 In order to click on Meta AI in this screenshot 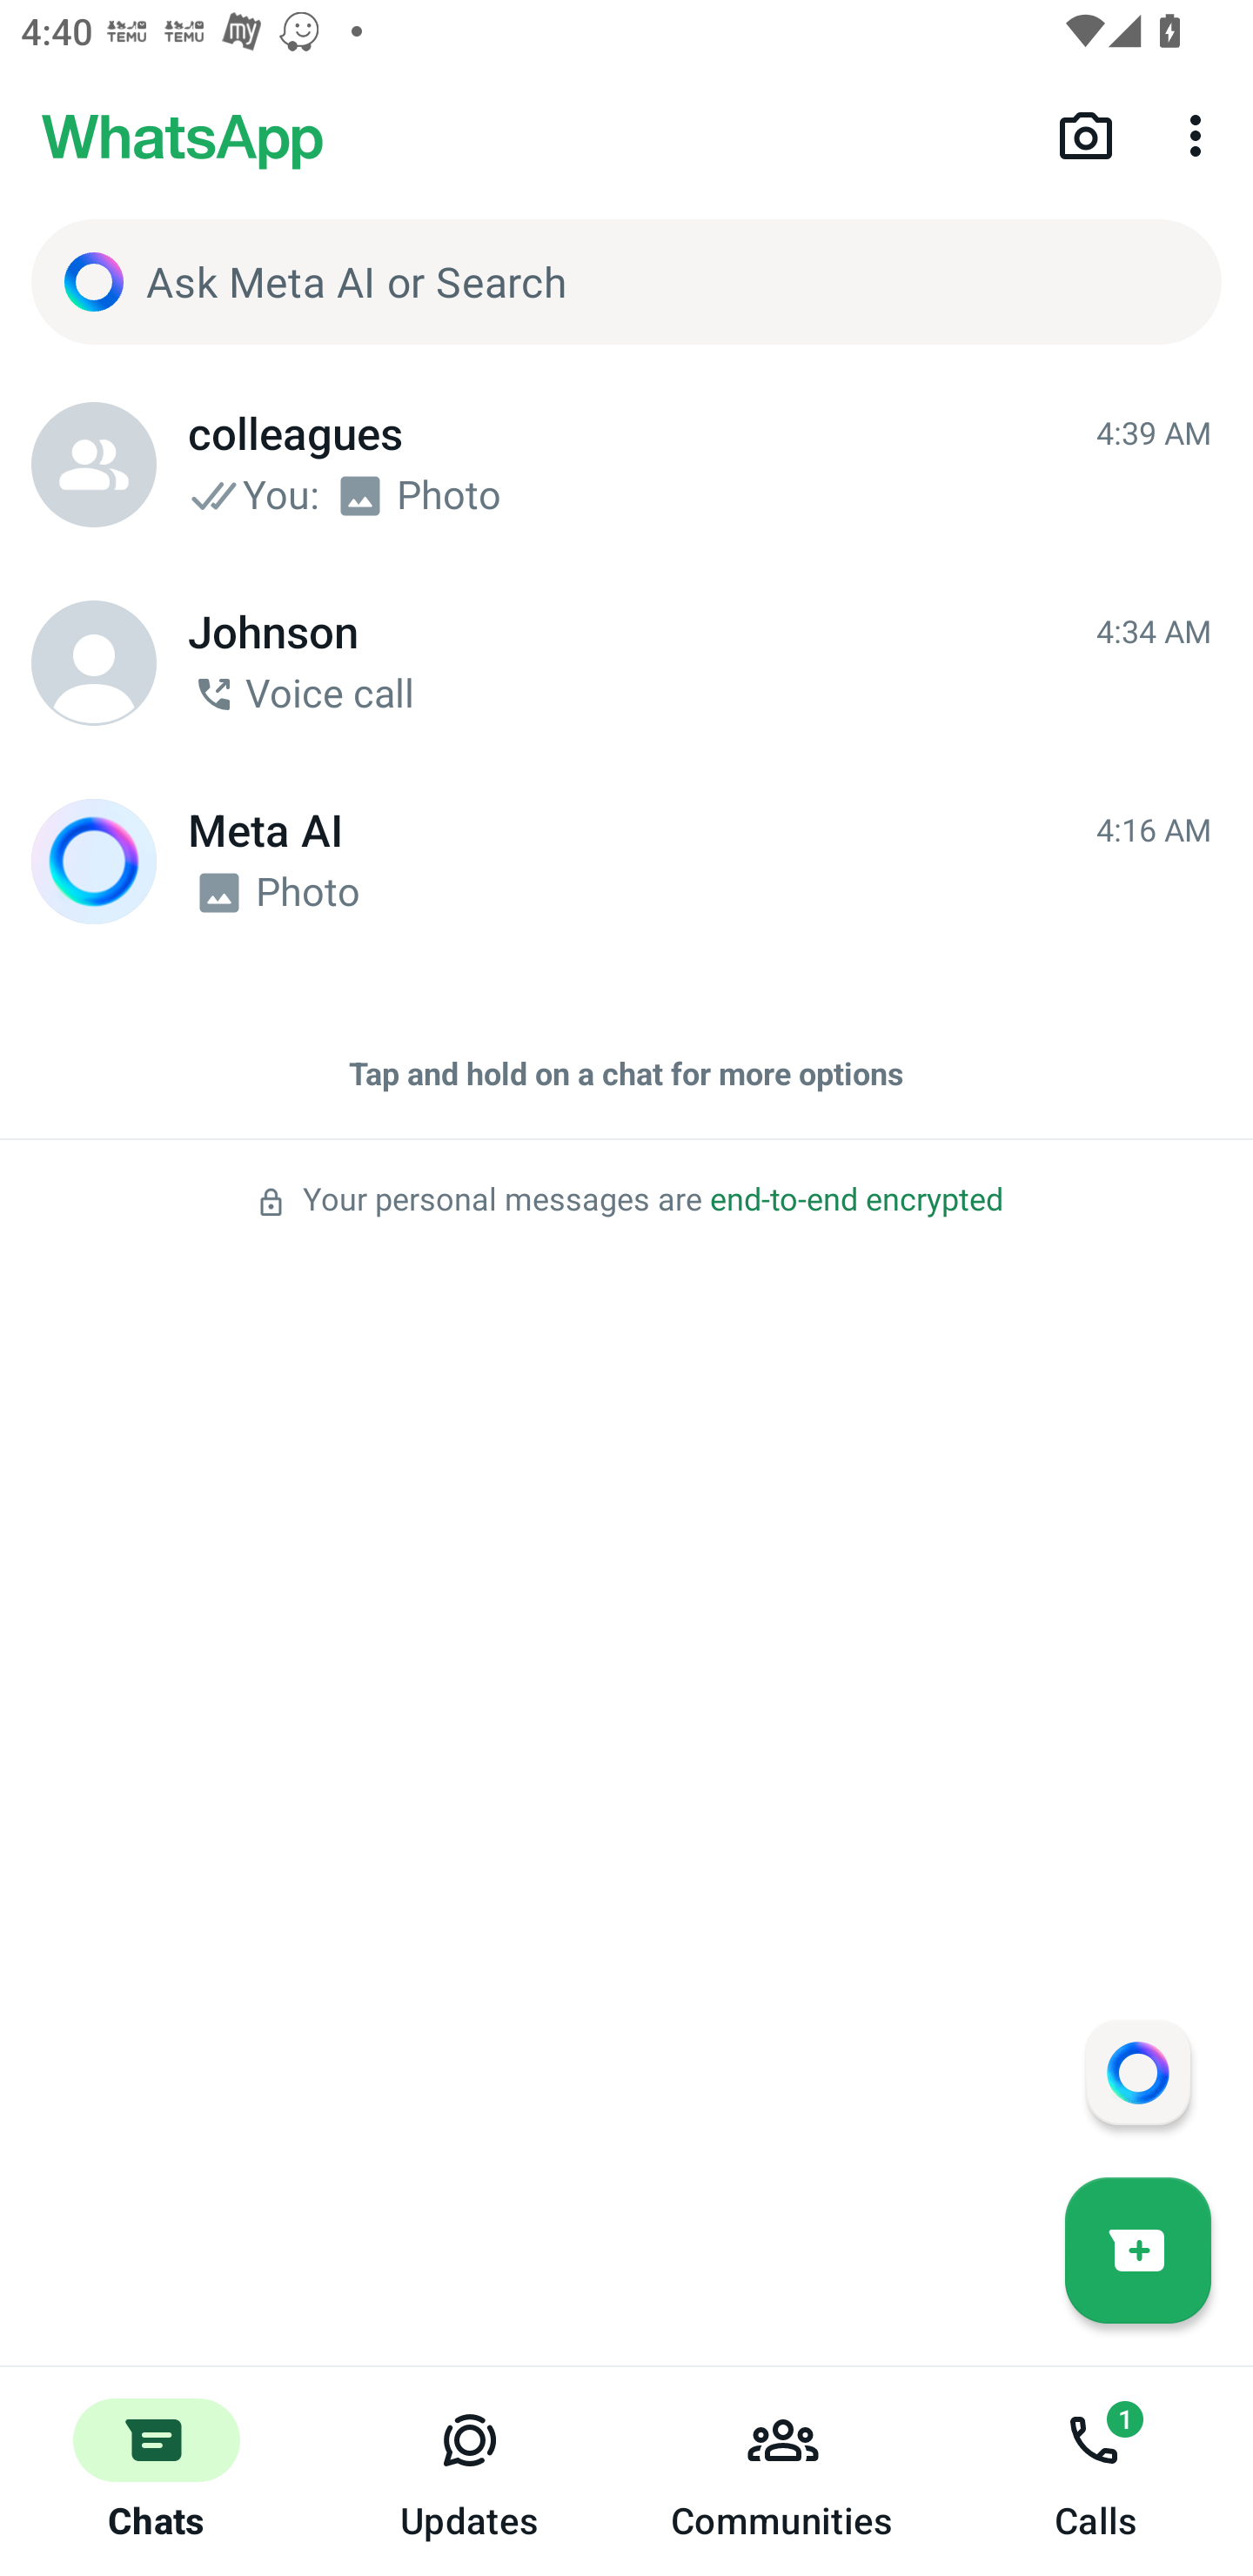, I will do `click(94, 862)`.